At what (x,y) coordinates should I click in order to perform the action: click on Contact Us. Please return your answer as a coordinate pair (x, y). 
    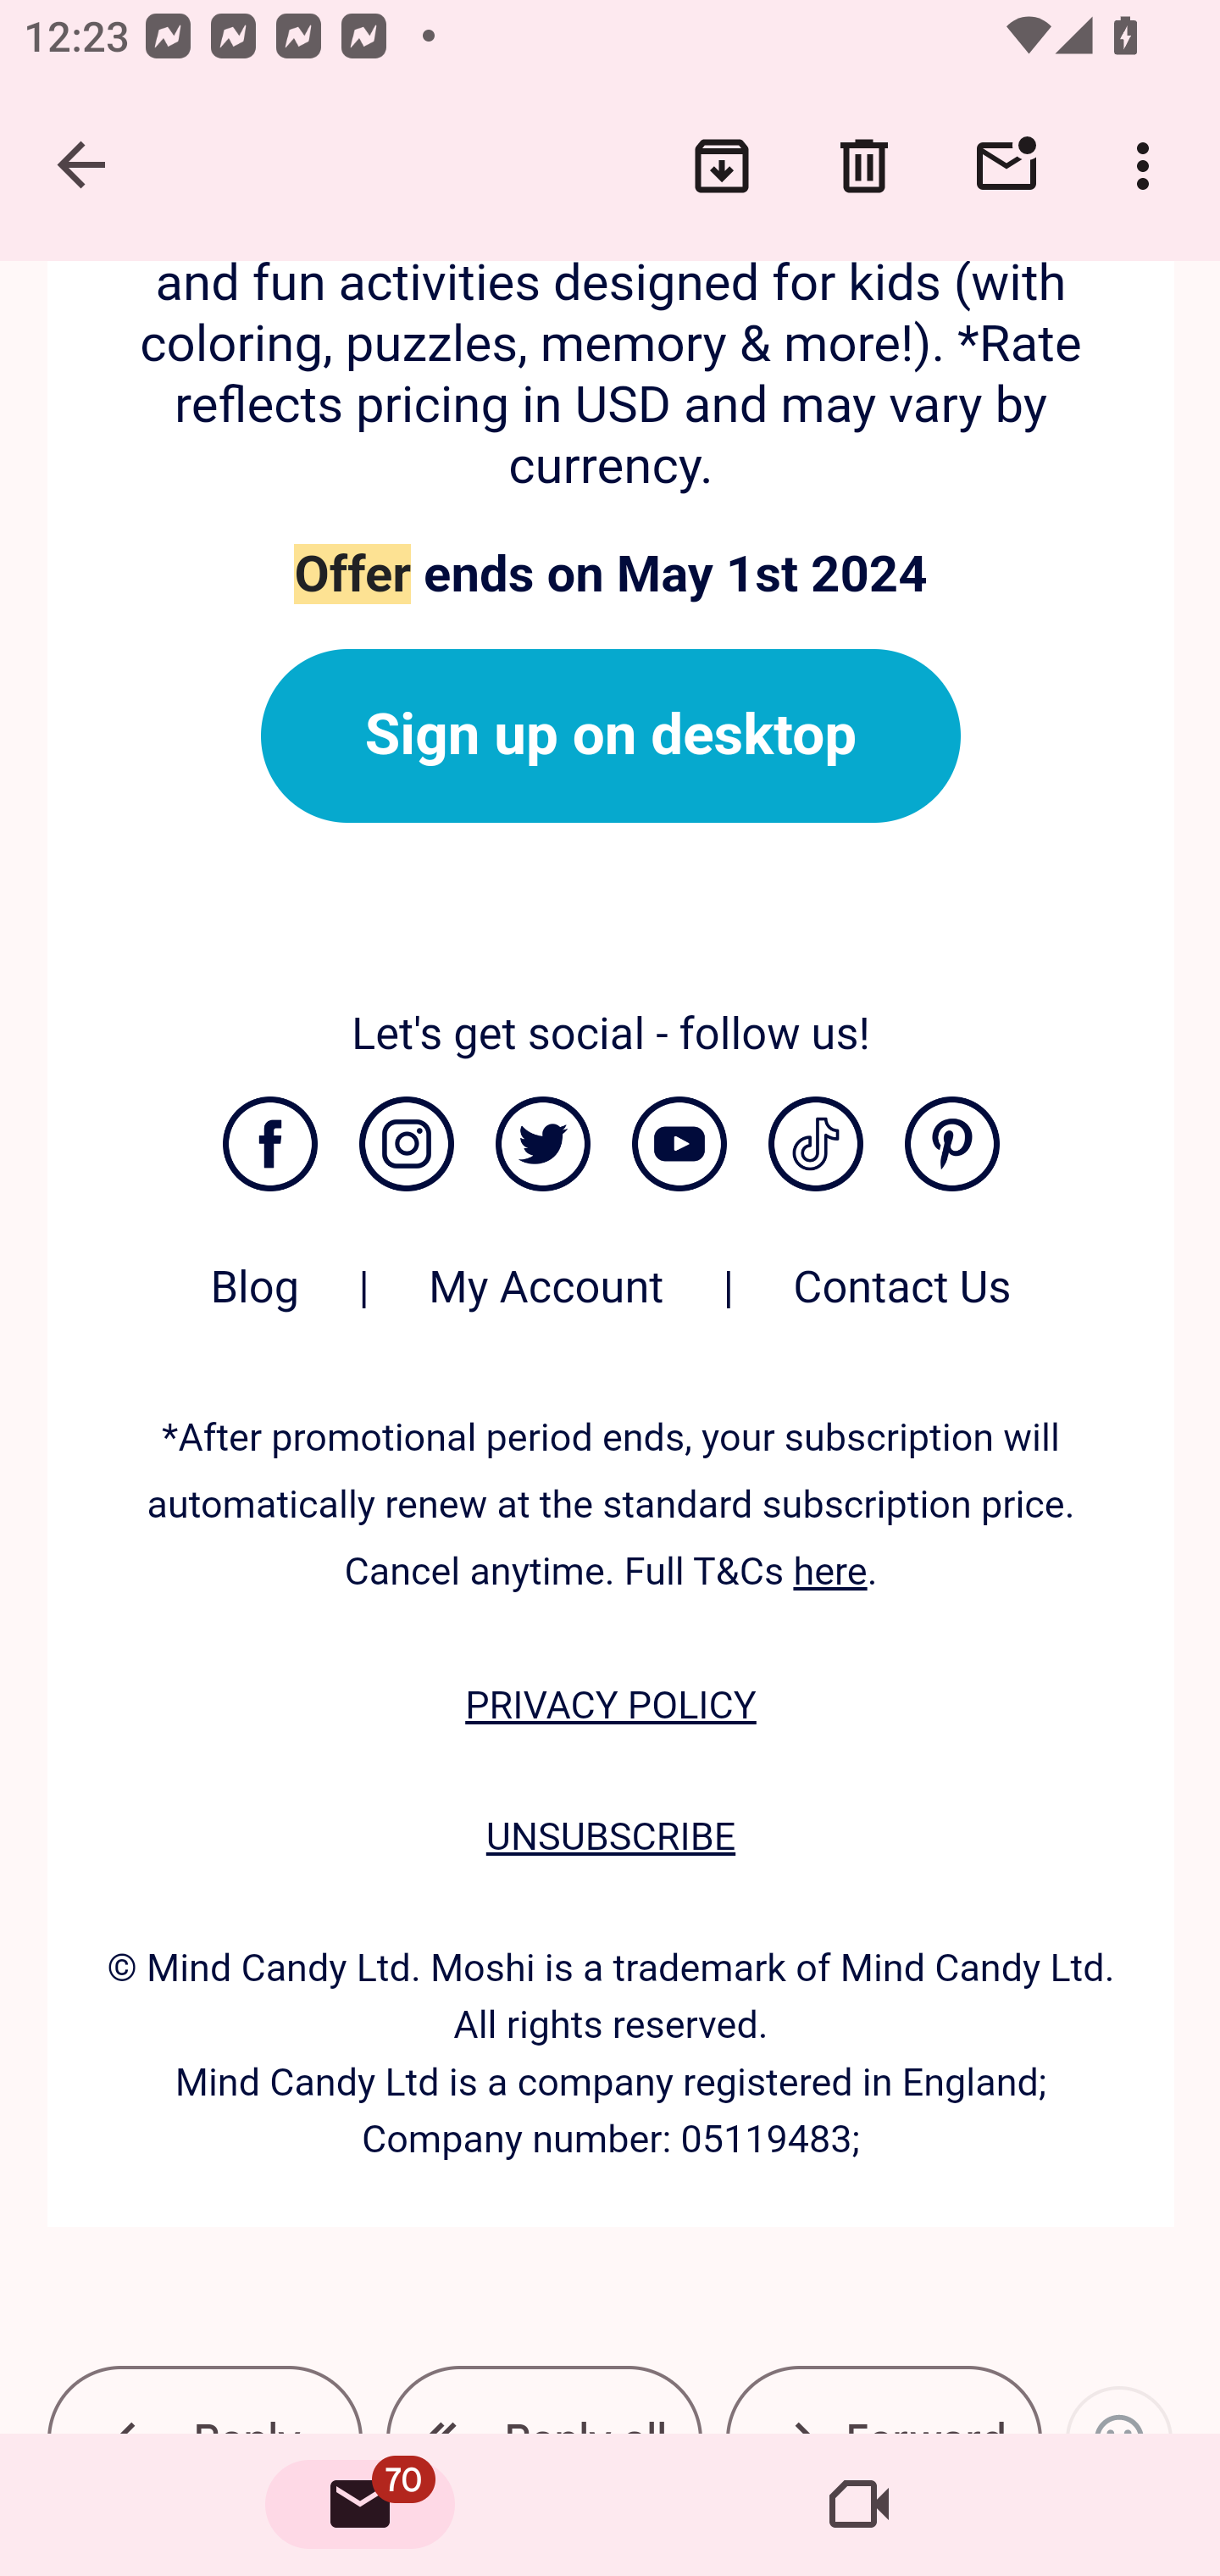
    Looking at the image, I should click on (903, 1303).